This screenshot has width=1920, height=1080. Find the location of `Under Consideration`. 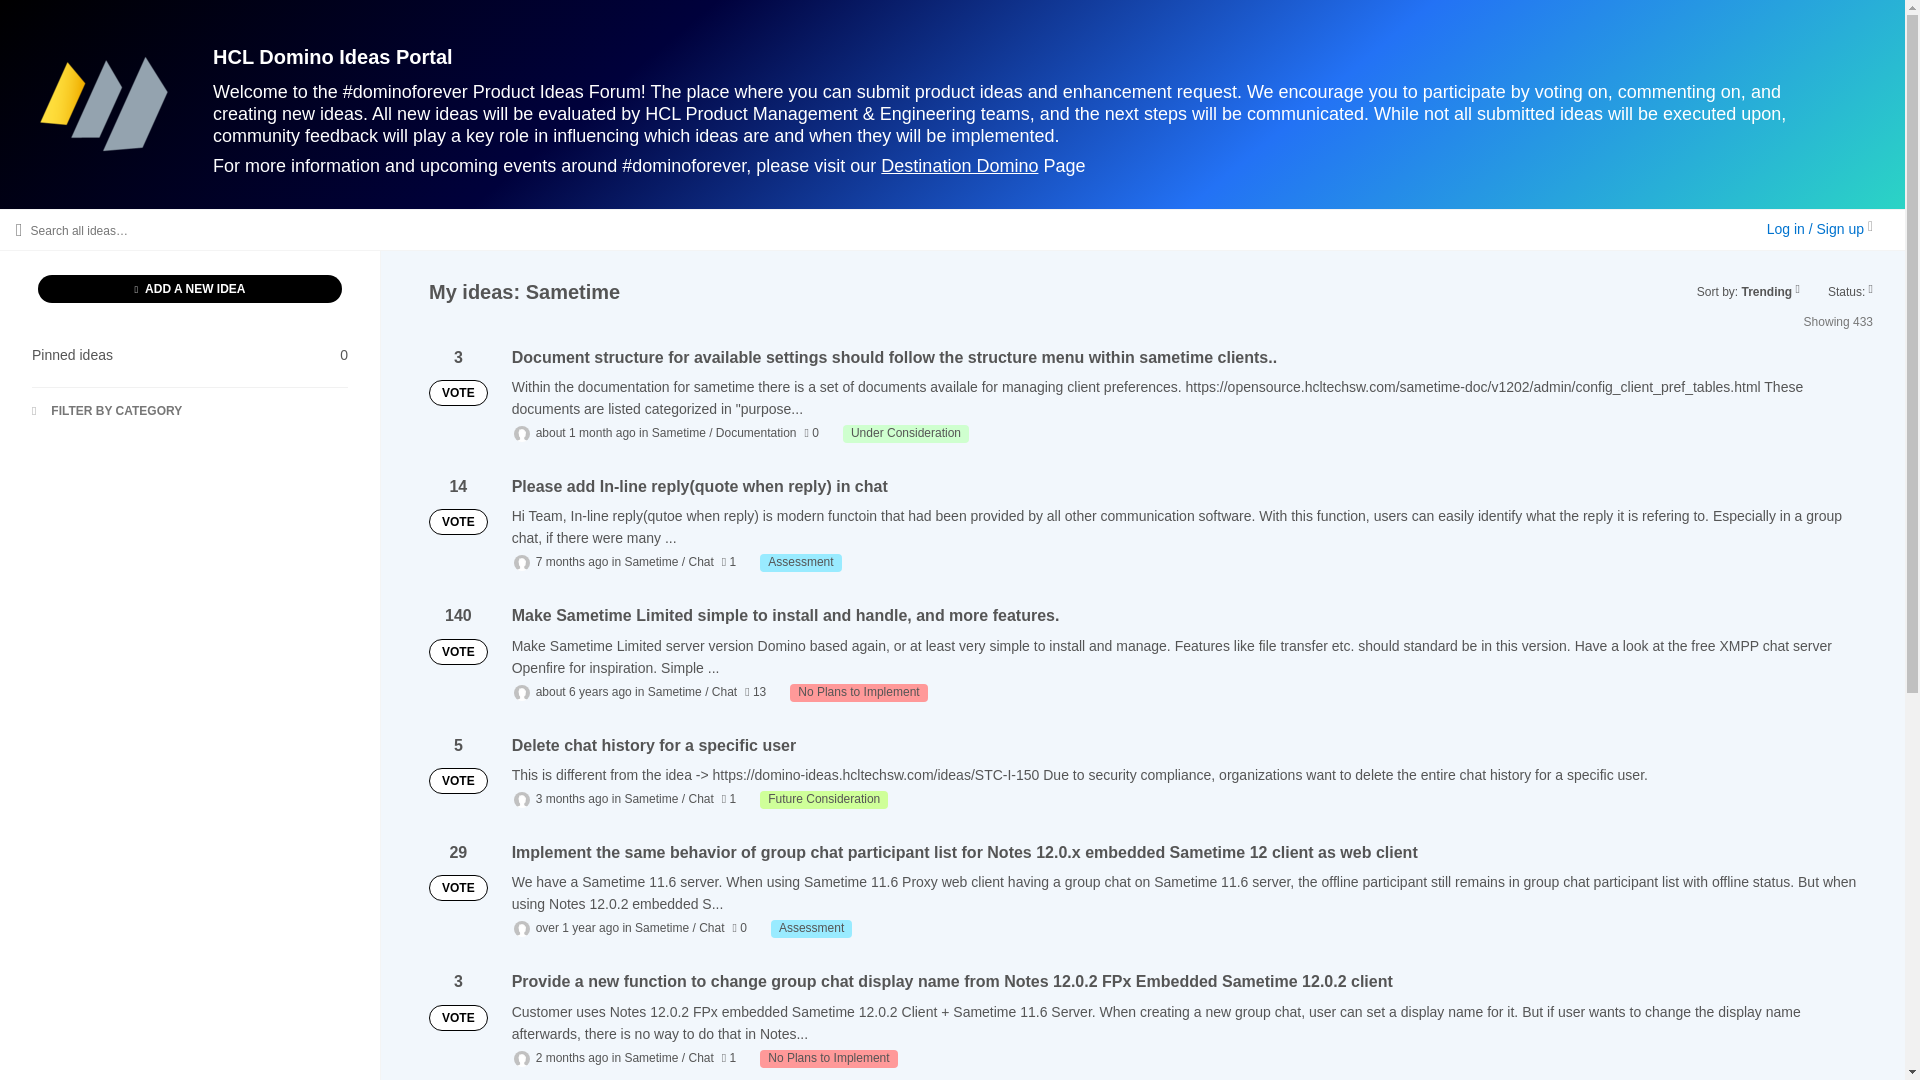

Under Consideration is located at coordinates (828, 1058).